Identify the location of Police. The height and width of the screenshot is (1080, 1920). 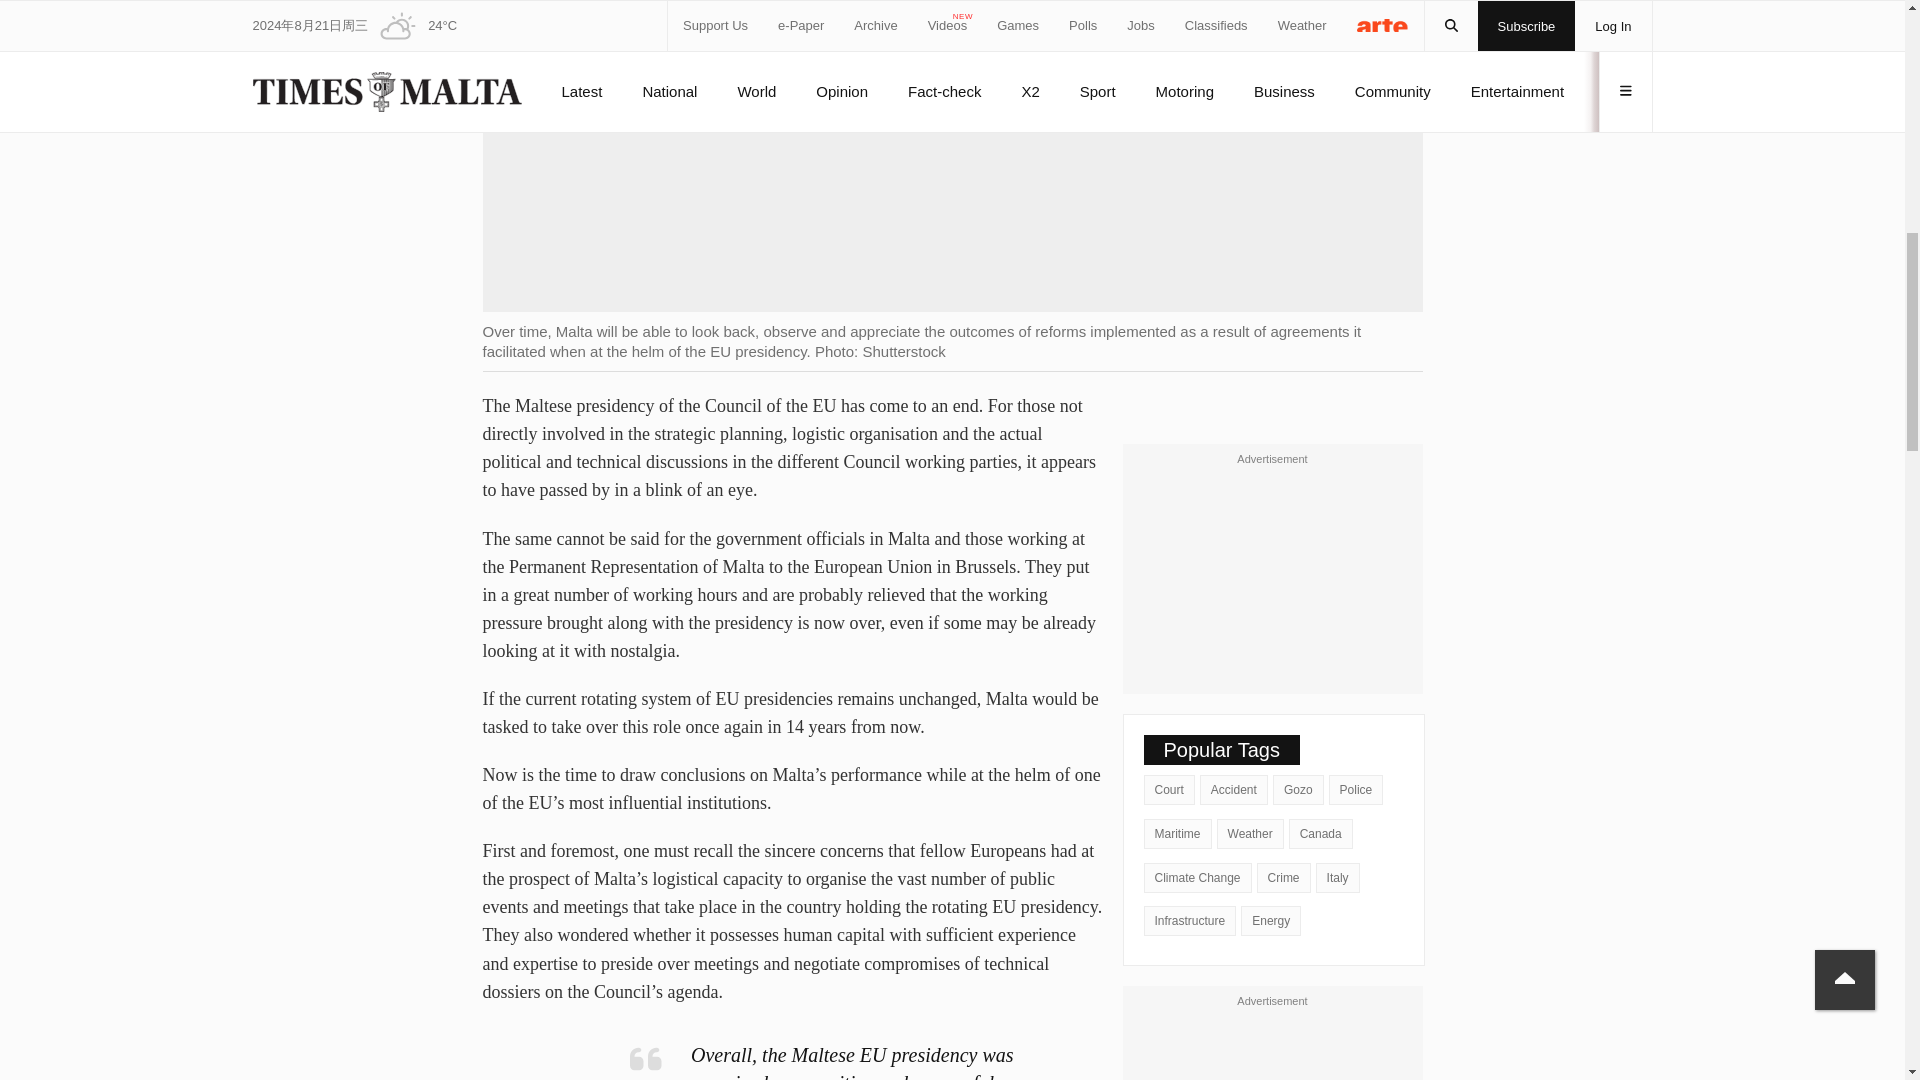
(1356, 790).